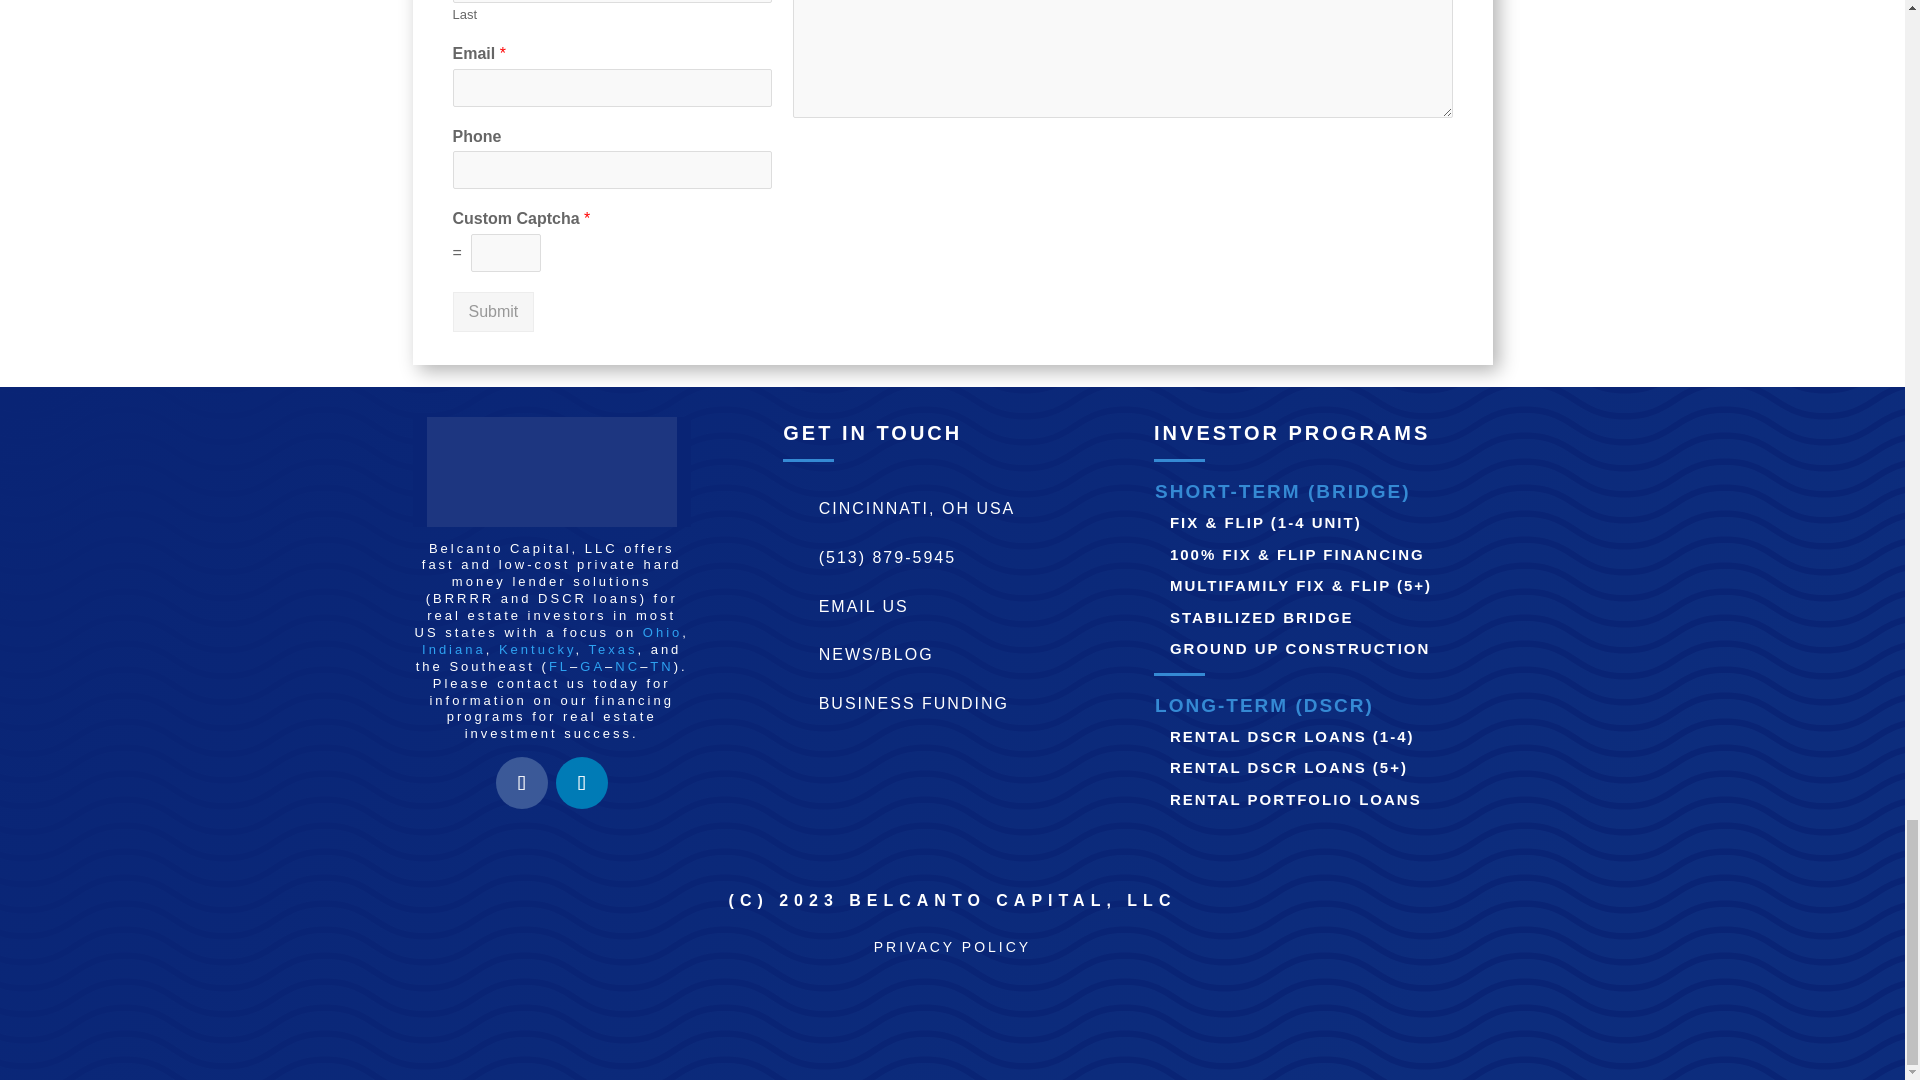 The height and width of the screenshot is (1080, 1920). I want to click on DSCR Loans Ohio, so click(662, 632).